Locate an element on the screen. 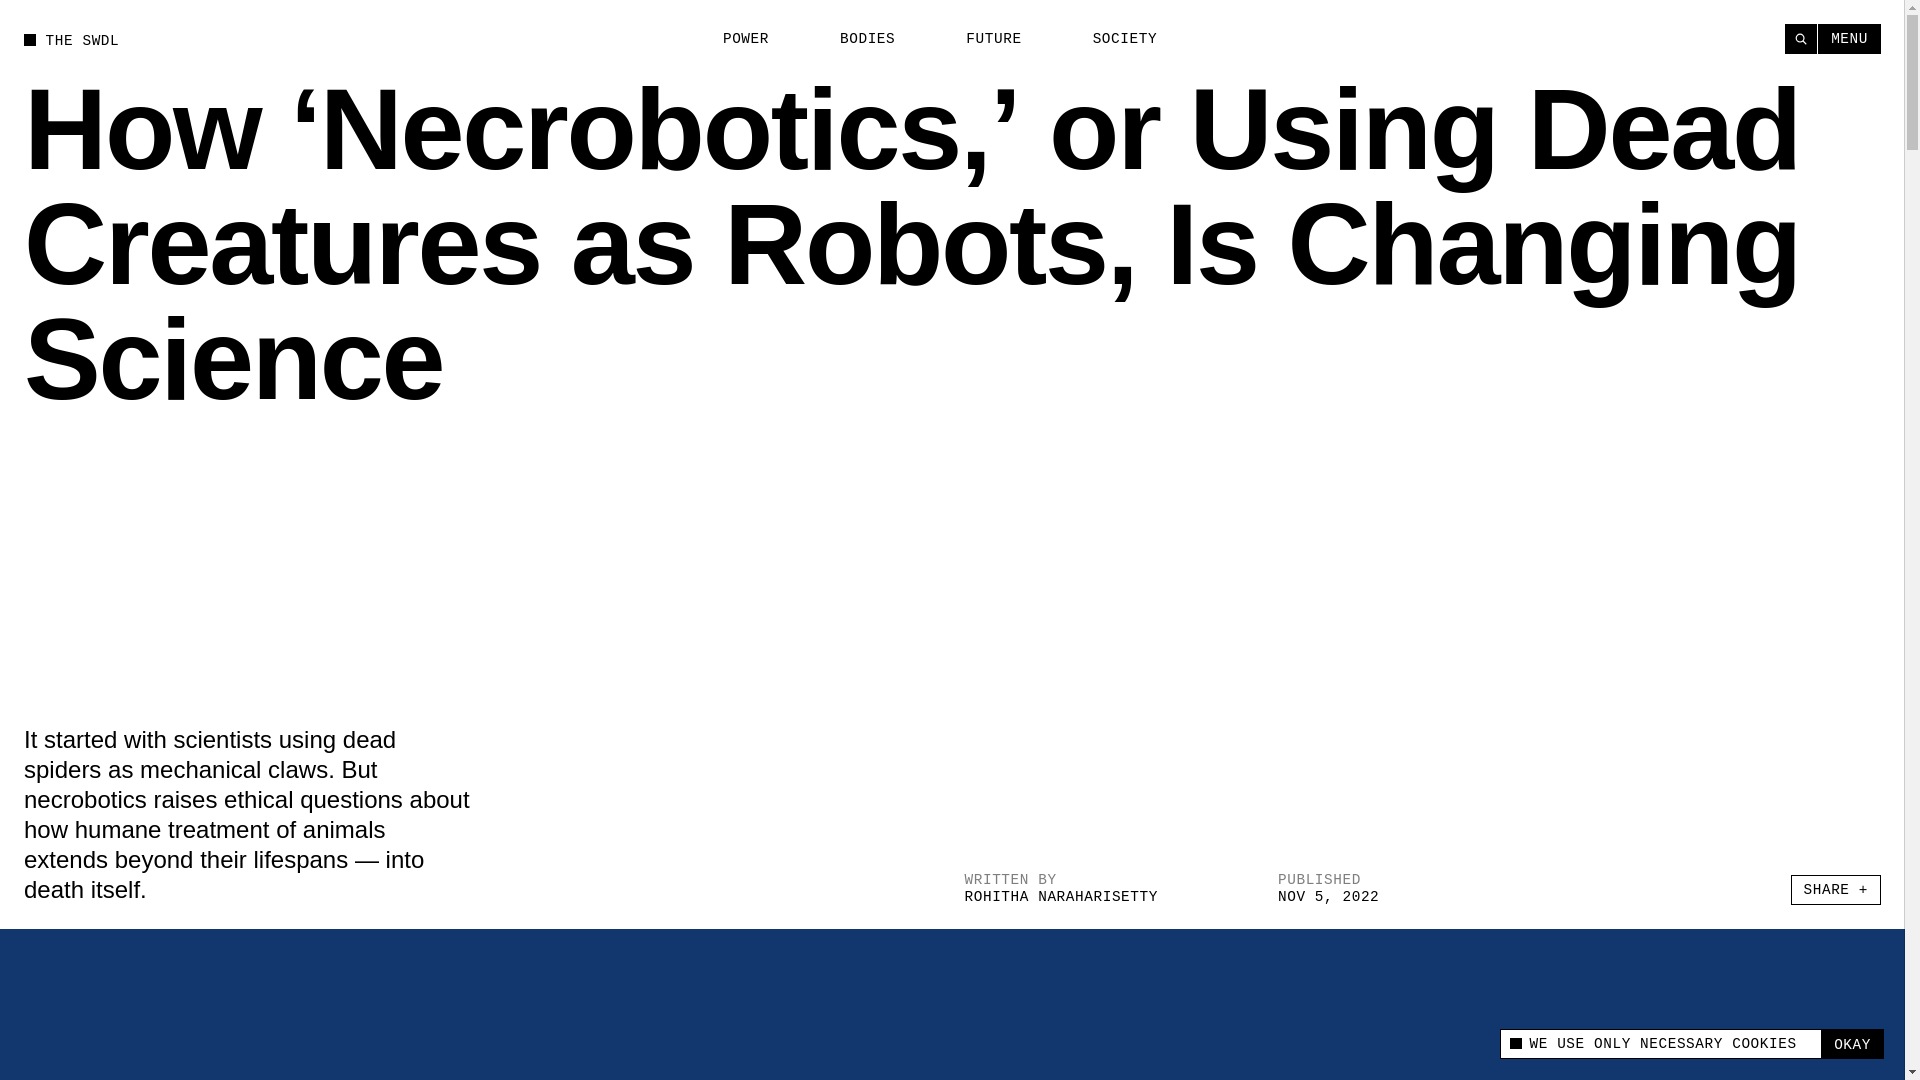  WE USE ONLY NECESSARY COOKIES is located at coordinates (1660, 1044).